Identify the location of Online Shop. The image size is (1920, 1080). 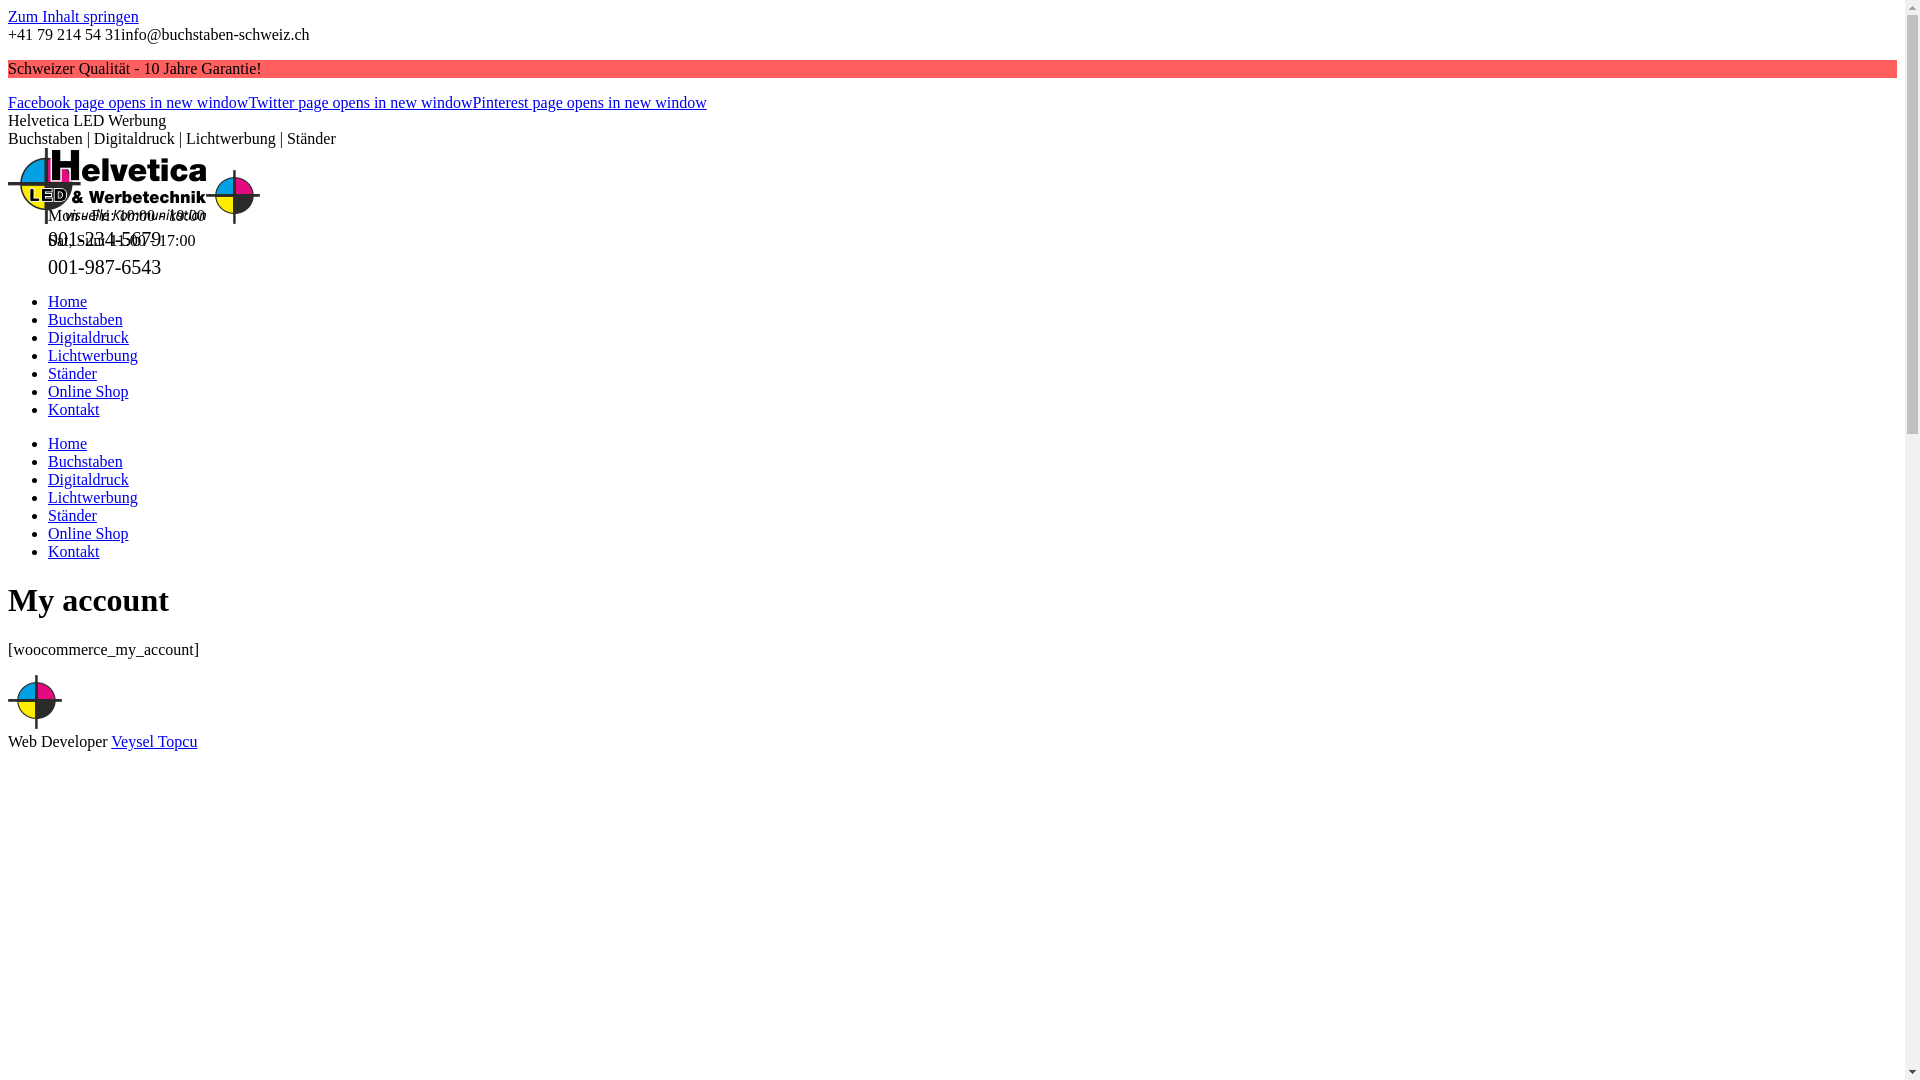
(88, 534).